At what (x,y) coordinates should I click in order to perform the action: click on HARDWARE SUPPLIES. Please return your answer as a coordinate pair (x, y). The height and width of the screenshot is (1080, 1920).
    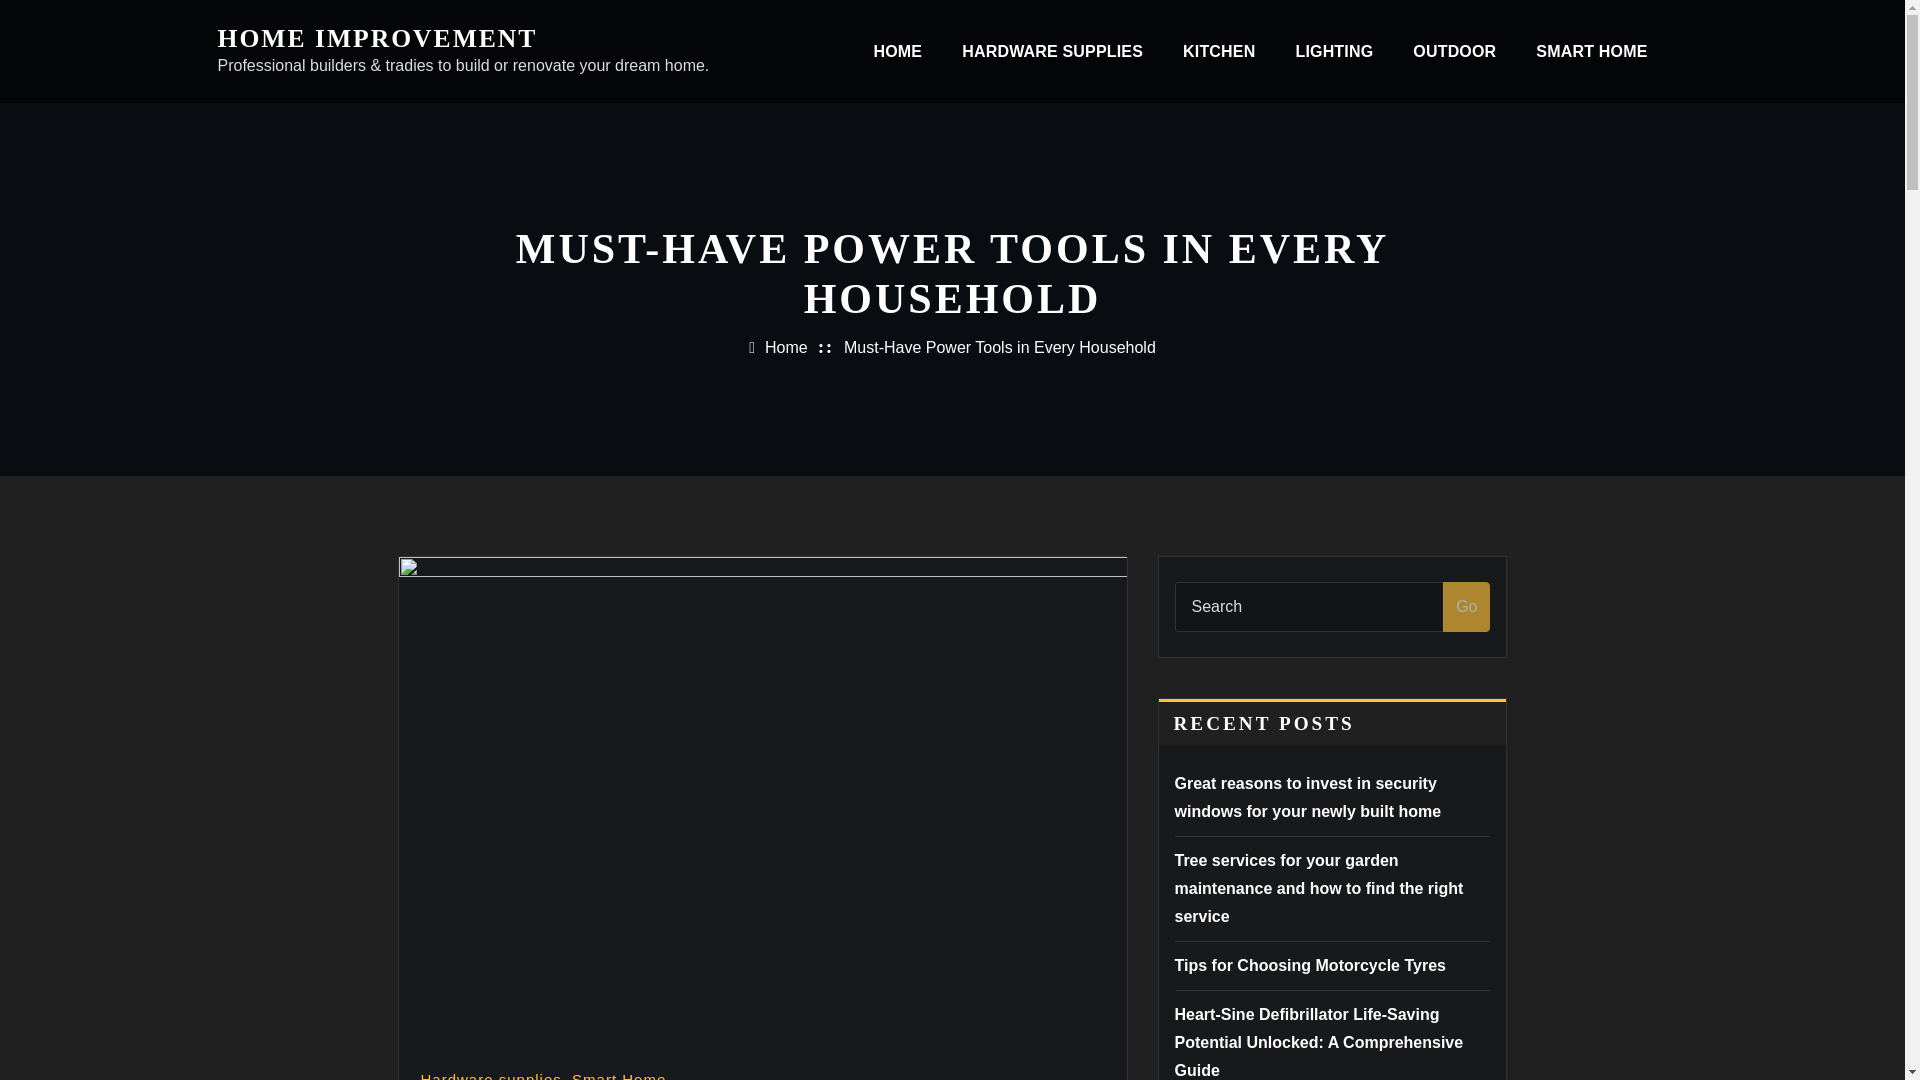
    Looking at the image, I should click on (1052, 51).